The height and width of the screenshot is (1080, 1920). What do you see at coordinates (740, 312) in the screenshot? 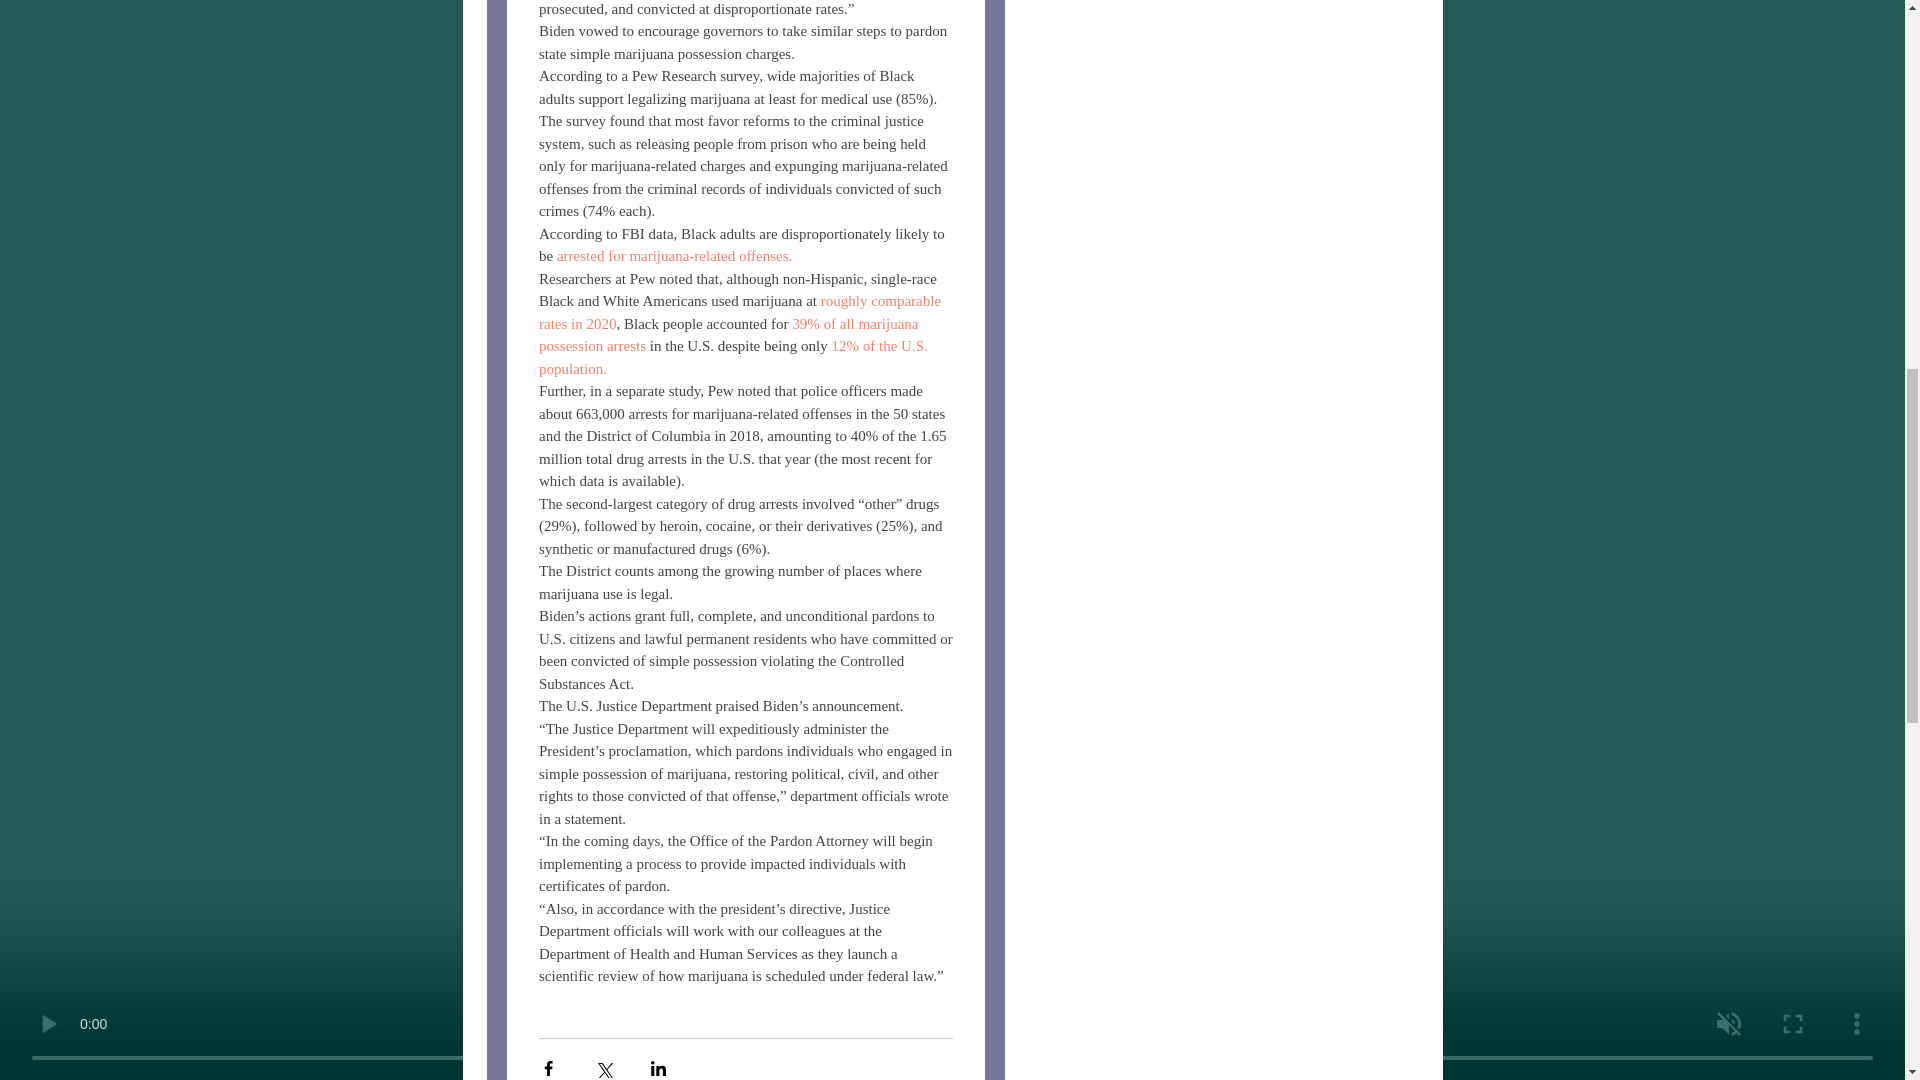
I see `roughly comparable rates in 2020` at bounding box center [740, 312].